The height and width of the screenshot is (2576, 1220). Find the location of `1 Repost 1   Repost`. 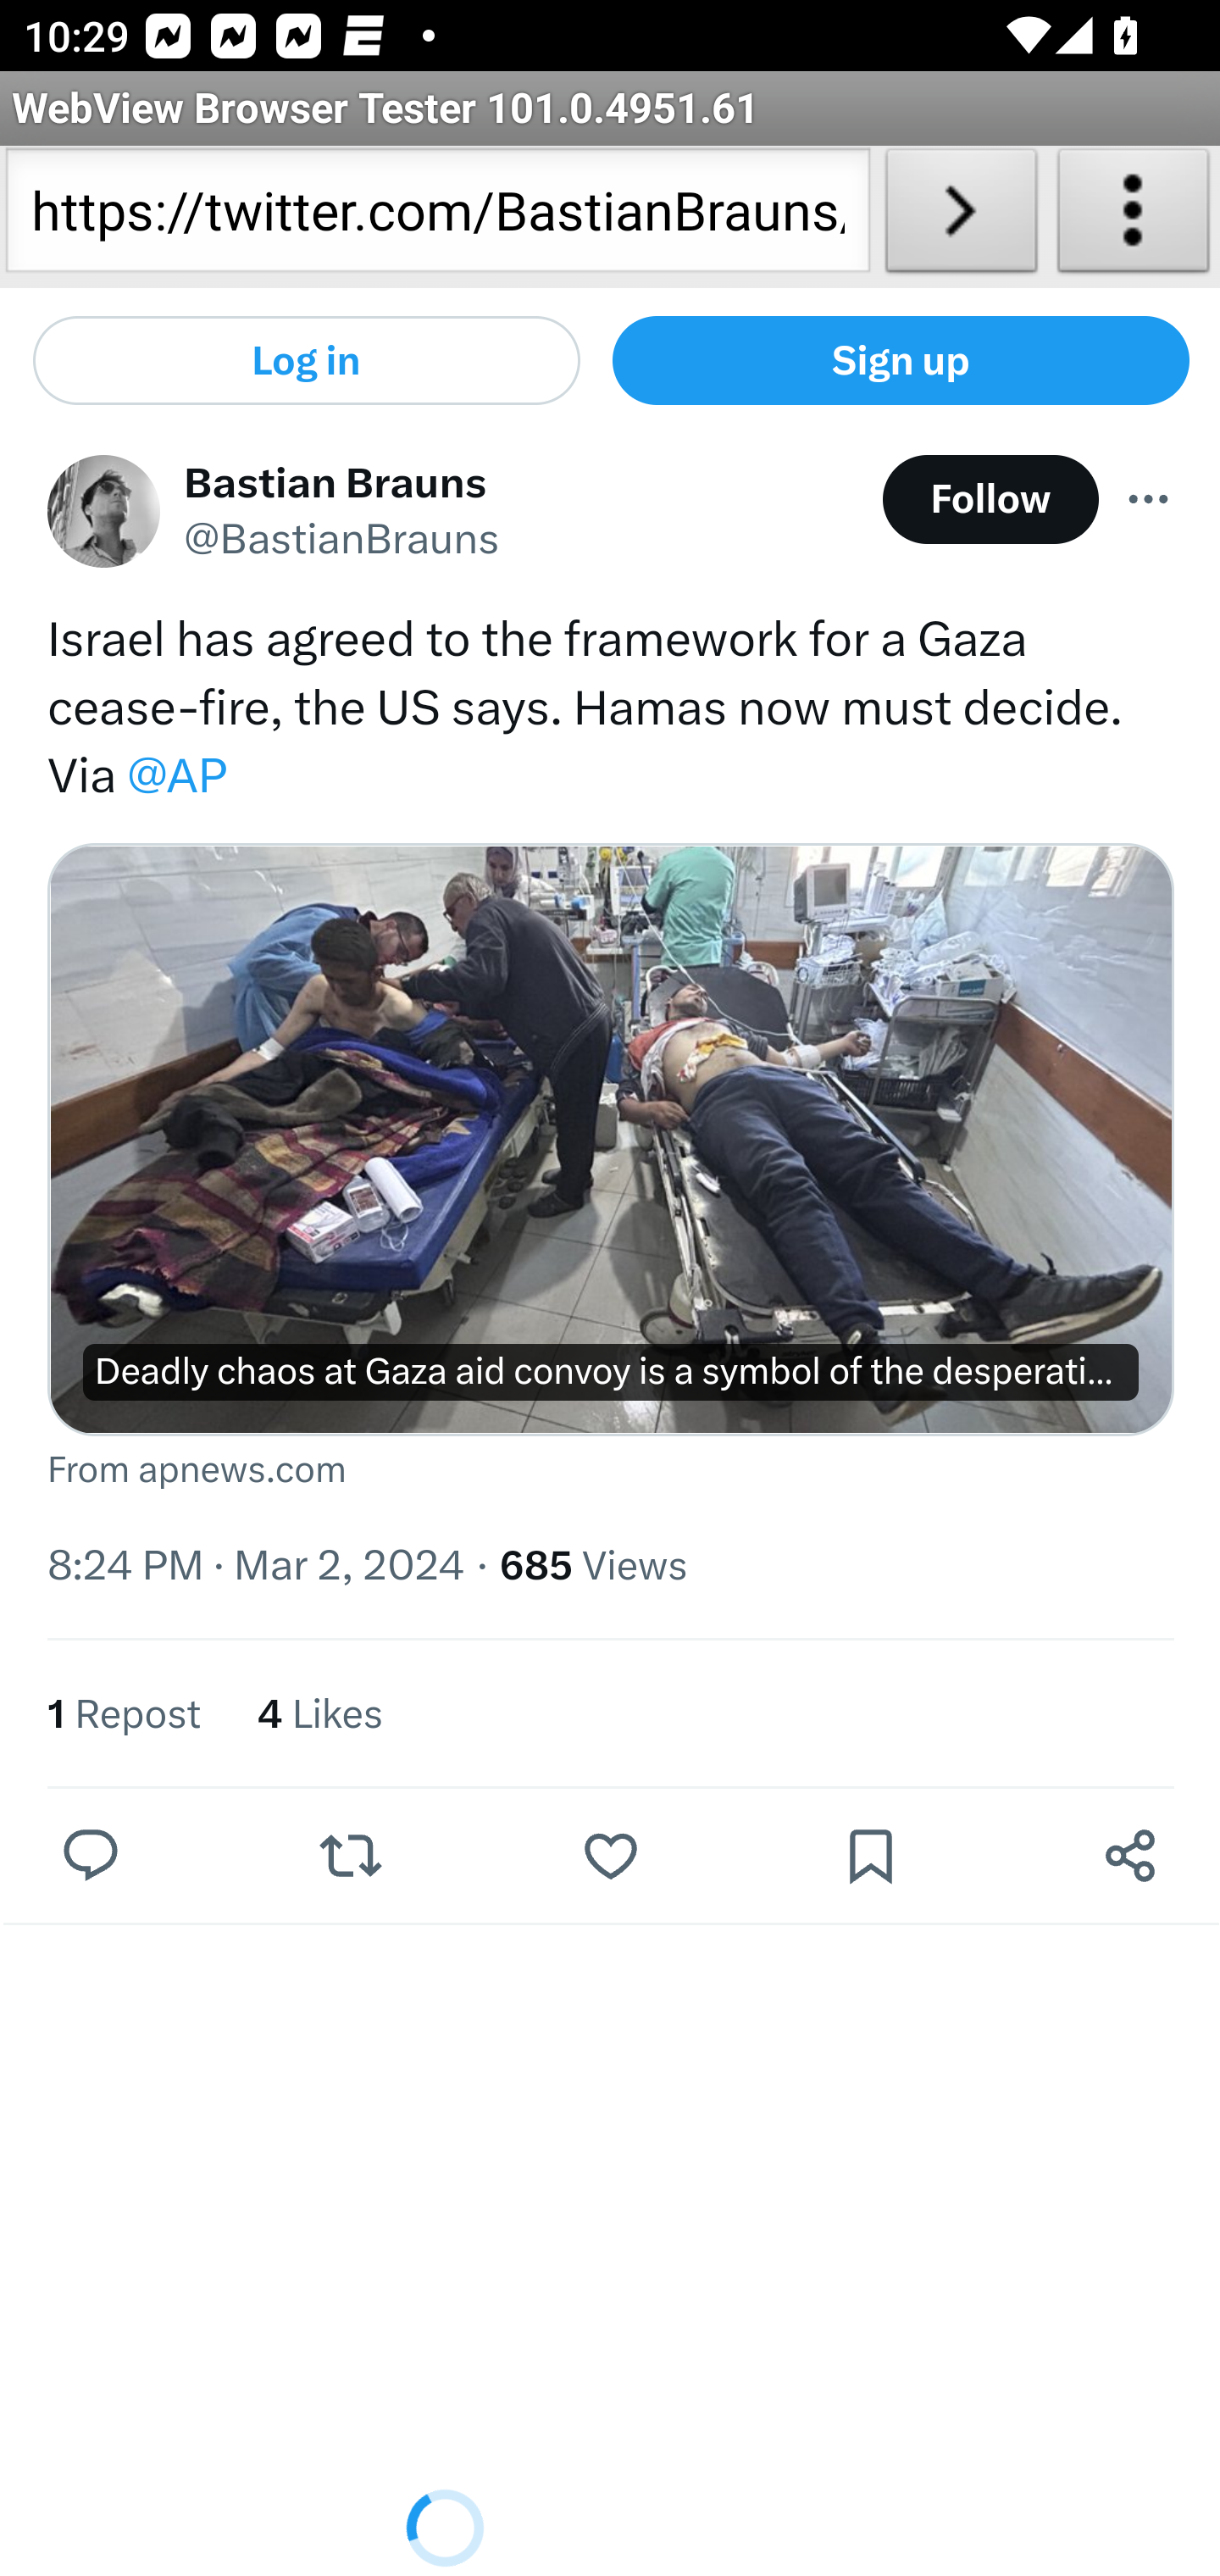

1 Repost 1   Repost is located at coordinates (124, 1715).